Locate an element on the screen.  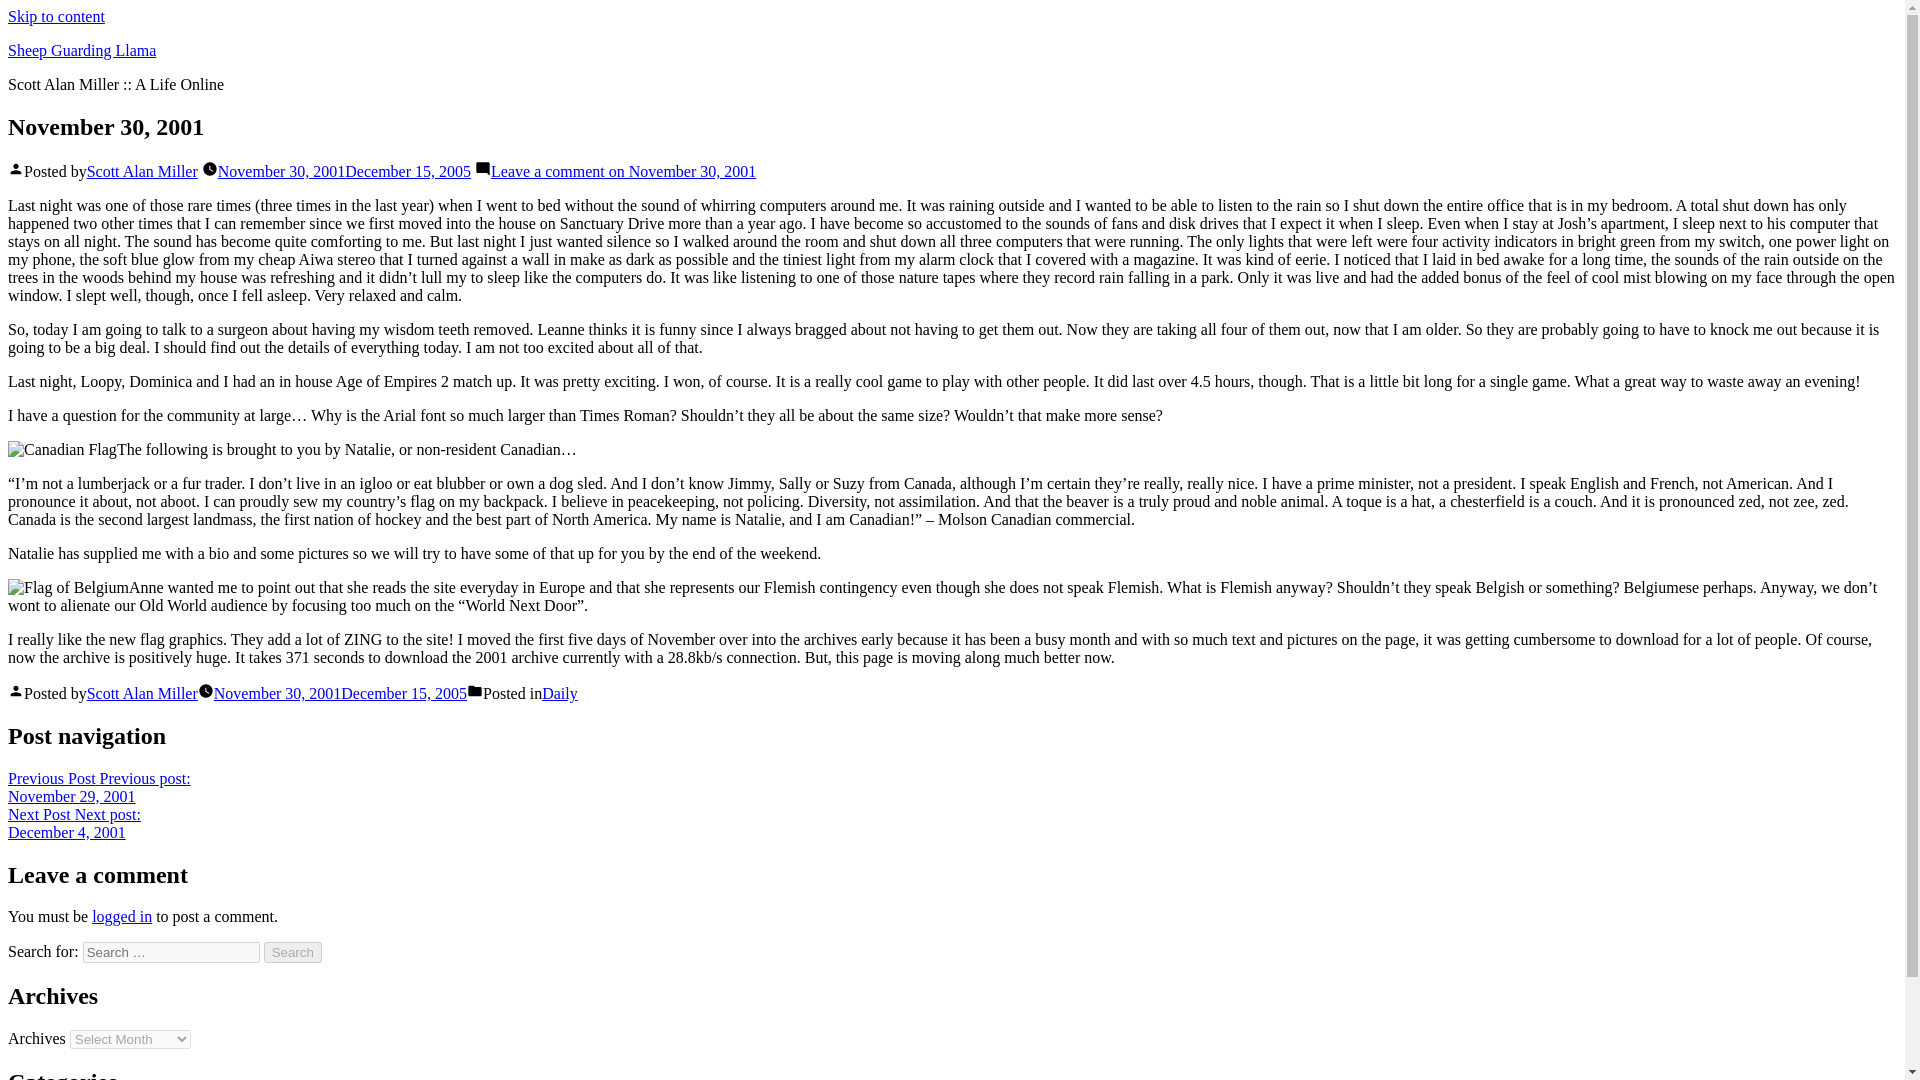
November 30, 2001December 15, 2005 is located at coordinates (559, 693).